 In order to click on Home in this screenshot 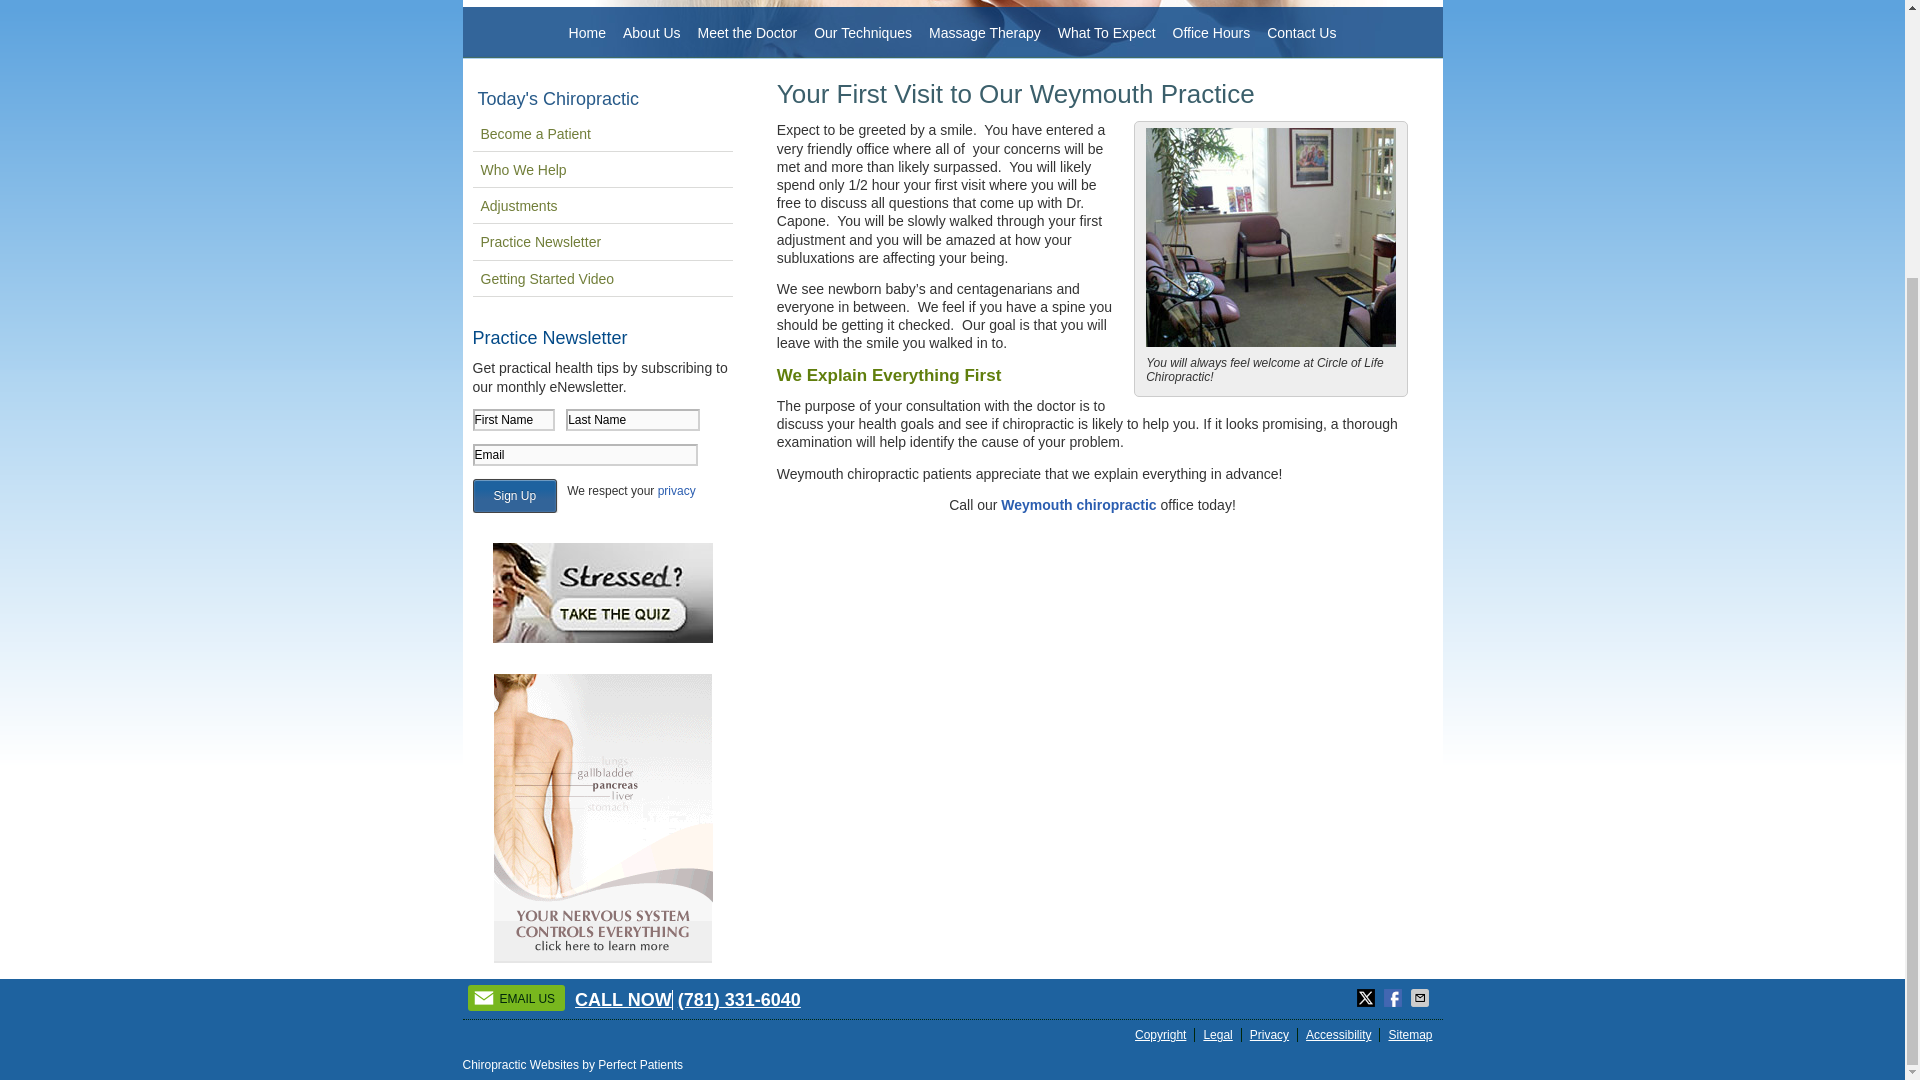, I will do `click(587, 33)`.